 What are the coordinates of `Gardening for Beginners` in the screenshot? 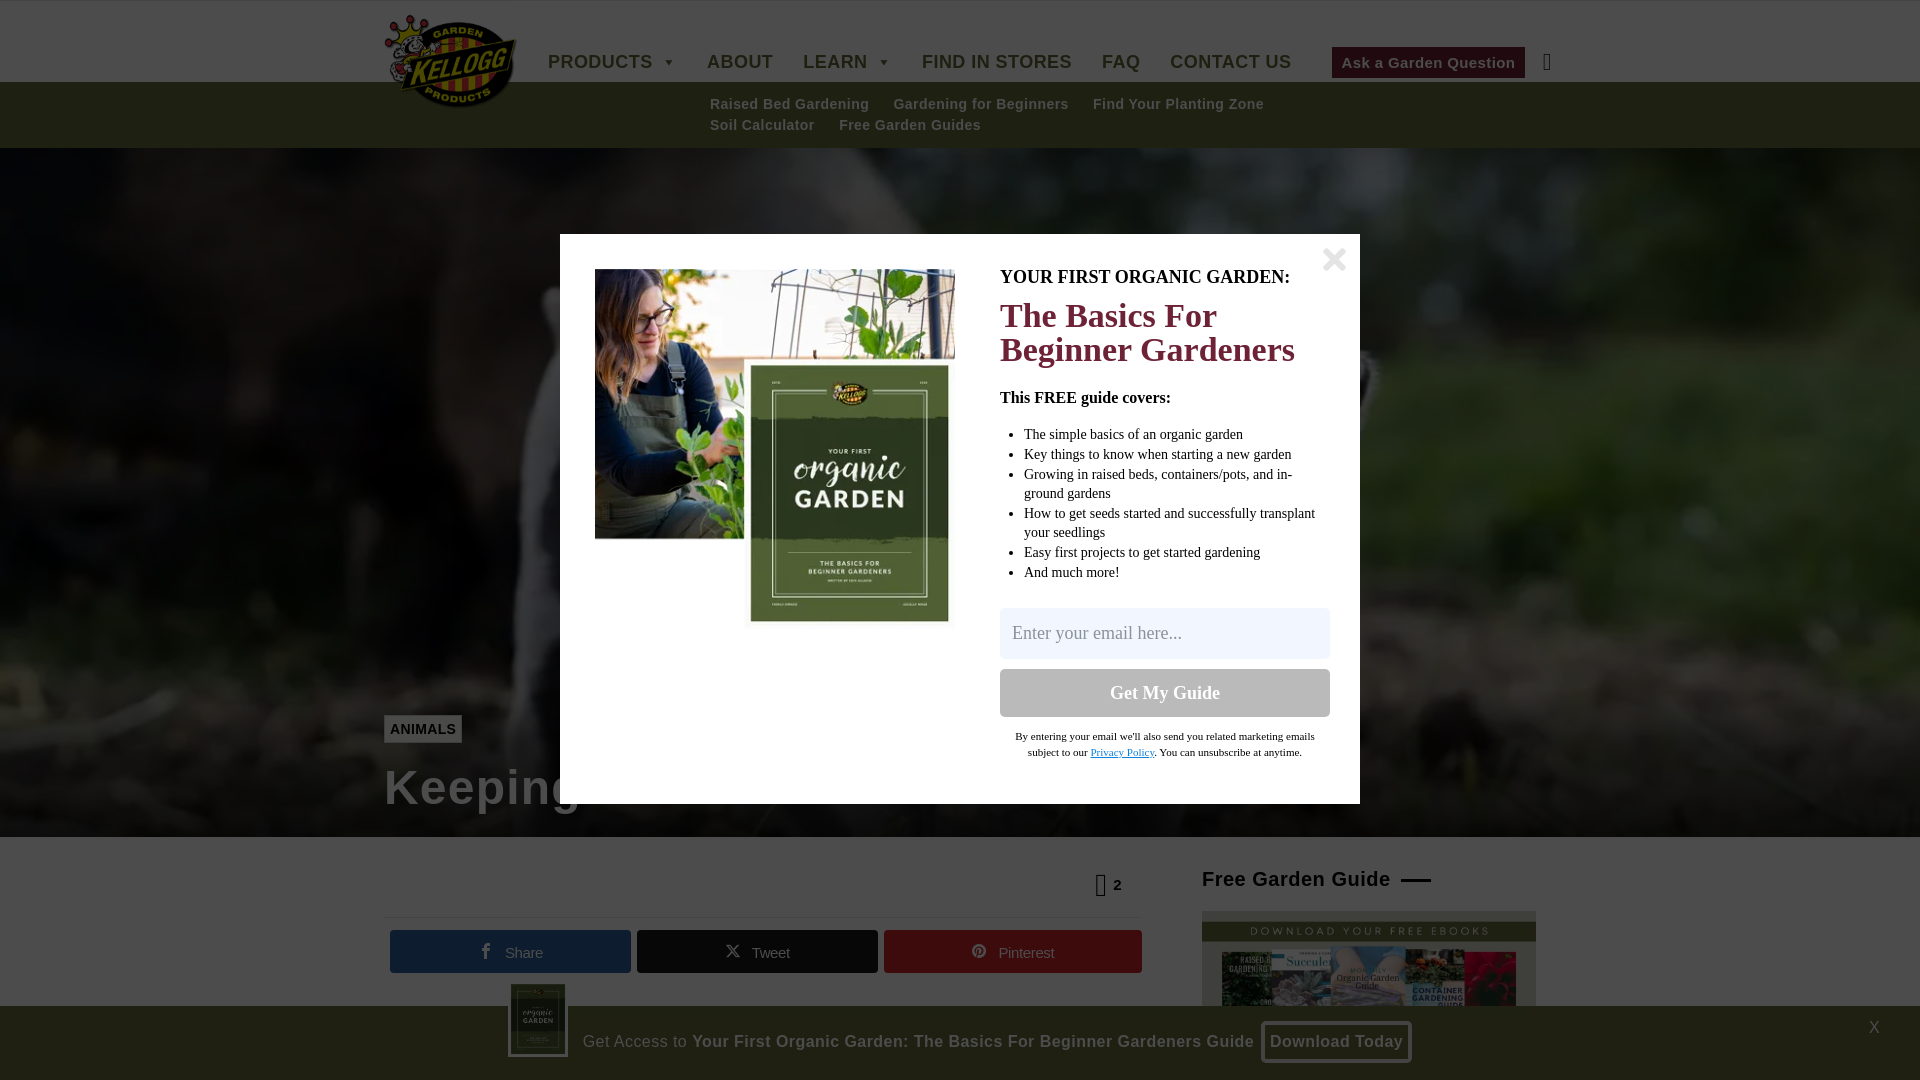 It's located at (982, 105).